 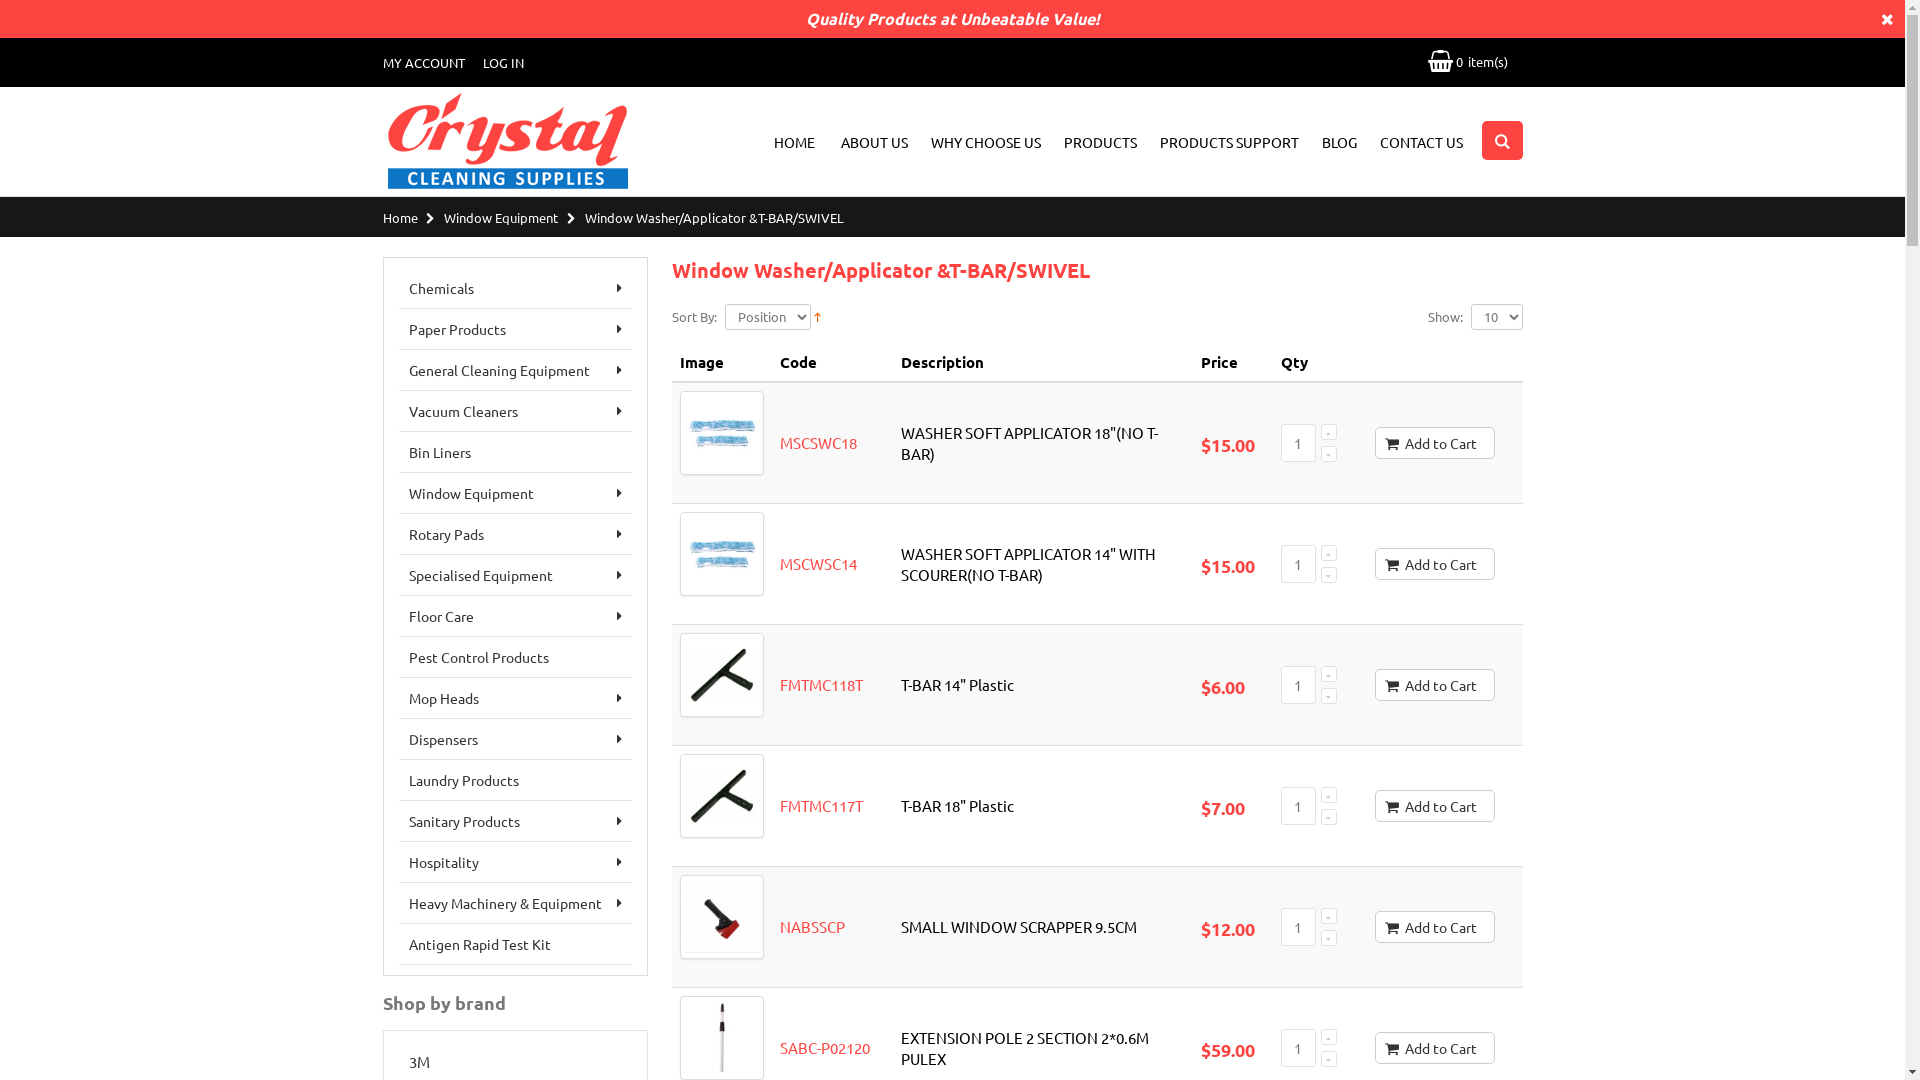 What do you see at coordinates (502, 62) in the screenshot?
I see `LOG IN` at bounding box center [502, 62].